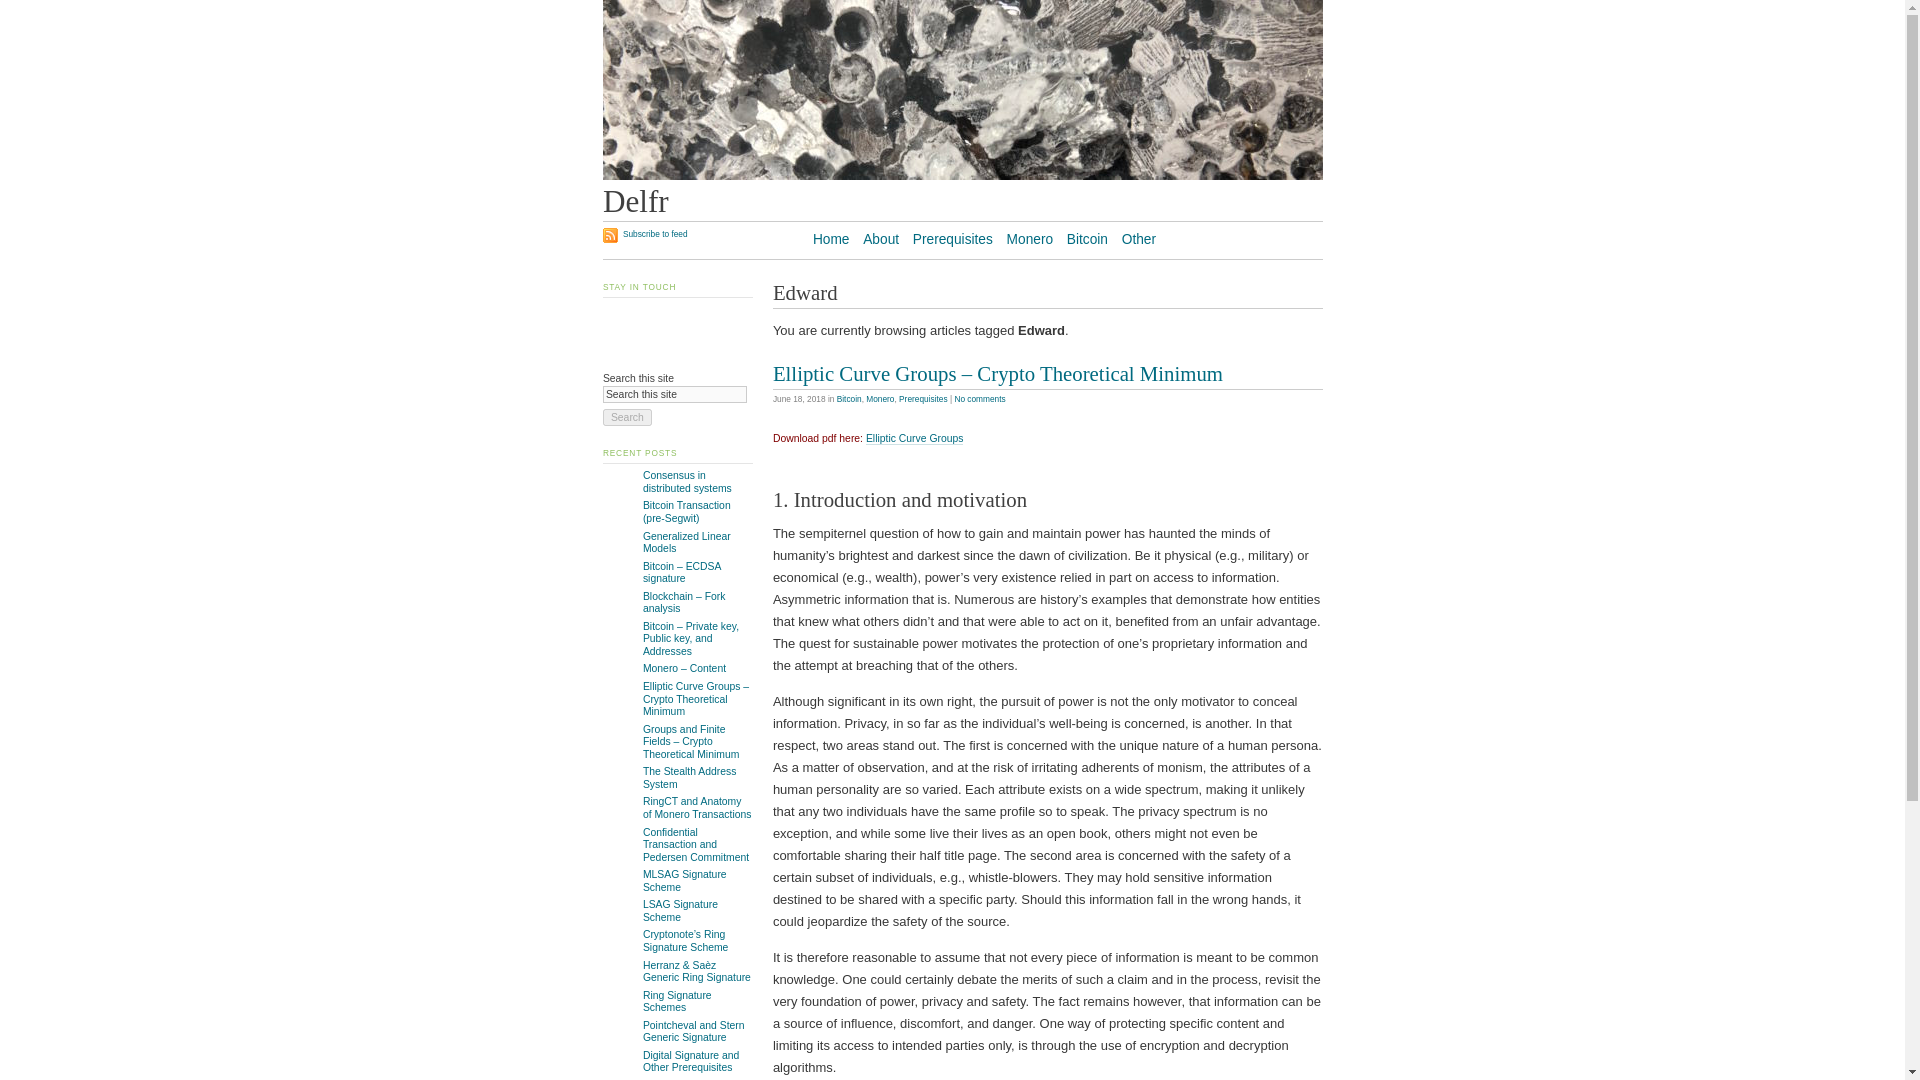 The image size is (1920, 1080). Describe the element at coordinates (1087, 240) in the screenshot. I see `Bitcoin` at that location.